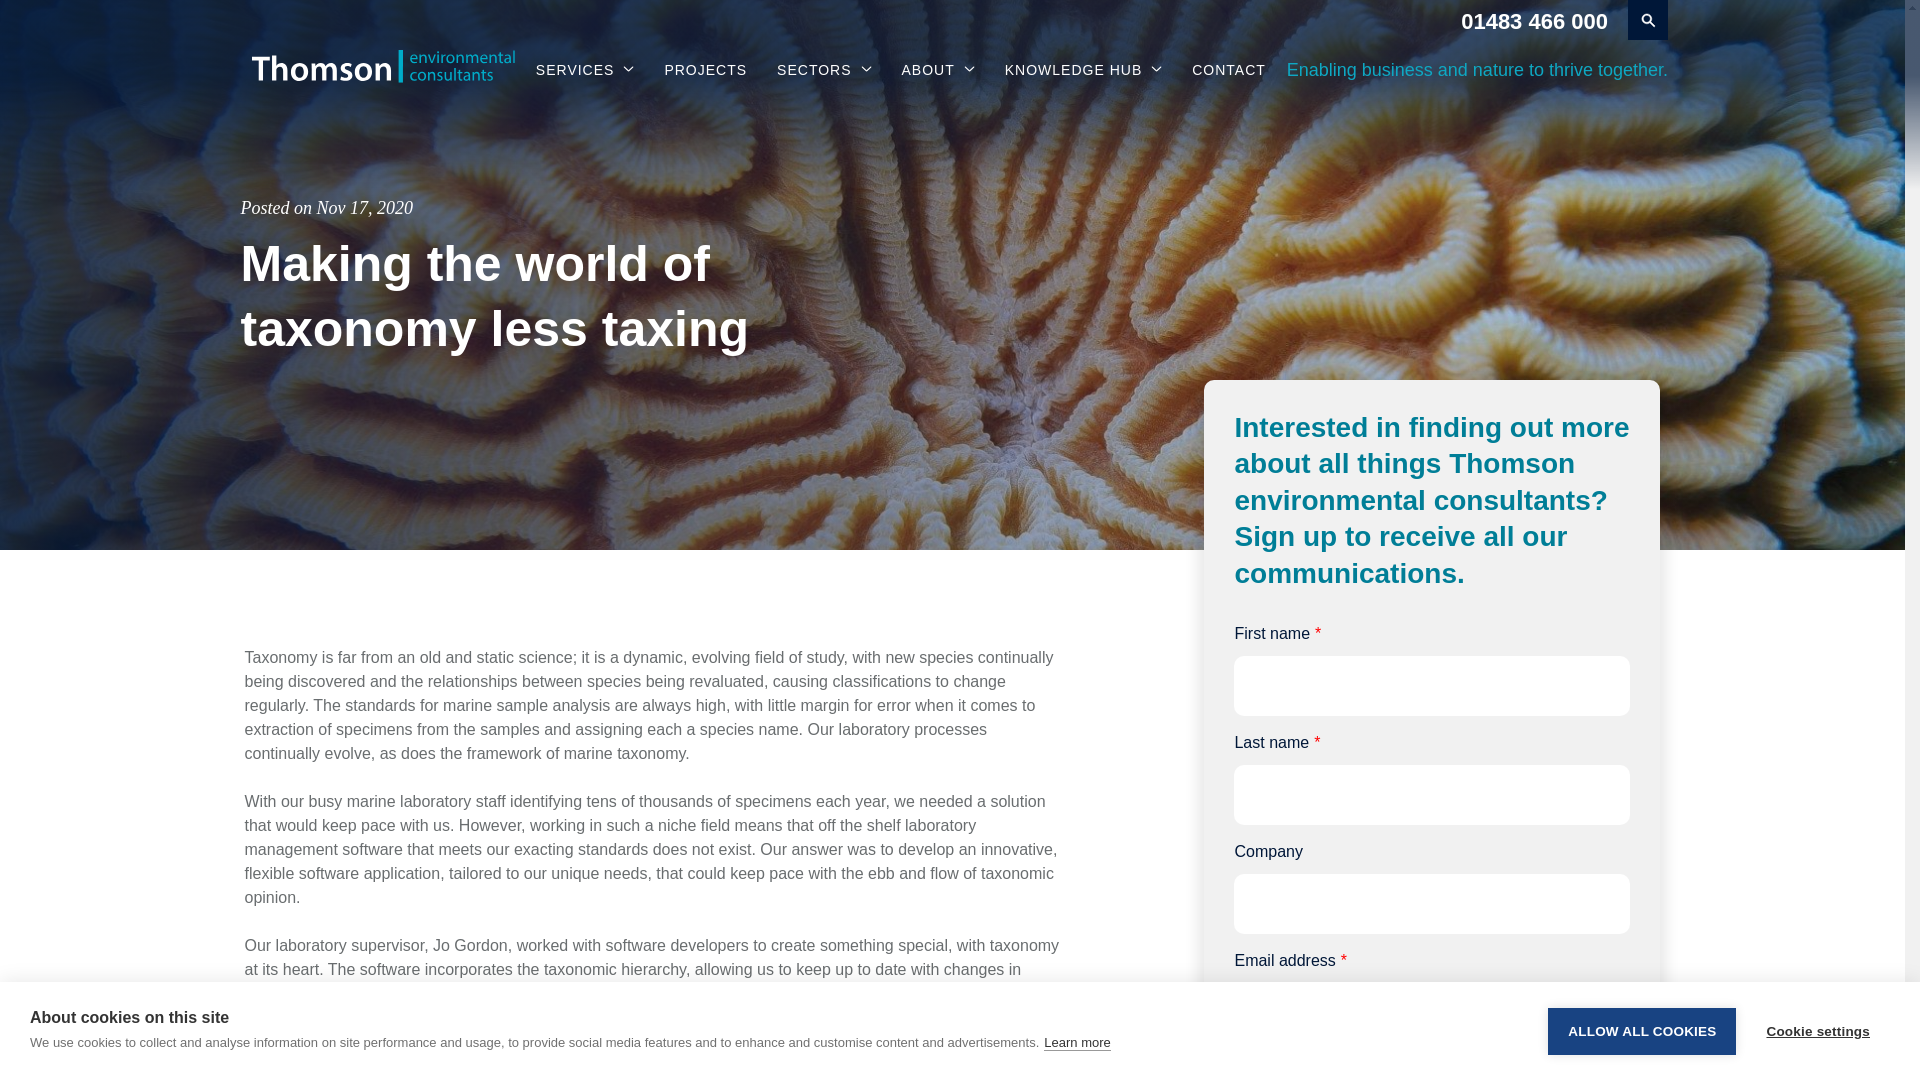 The image size is (1920, 1080). I want to click on search, so click(1648, 20).